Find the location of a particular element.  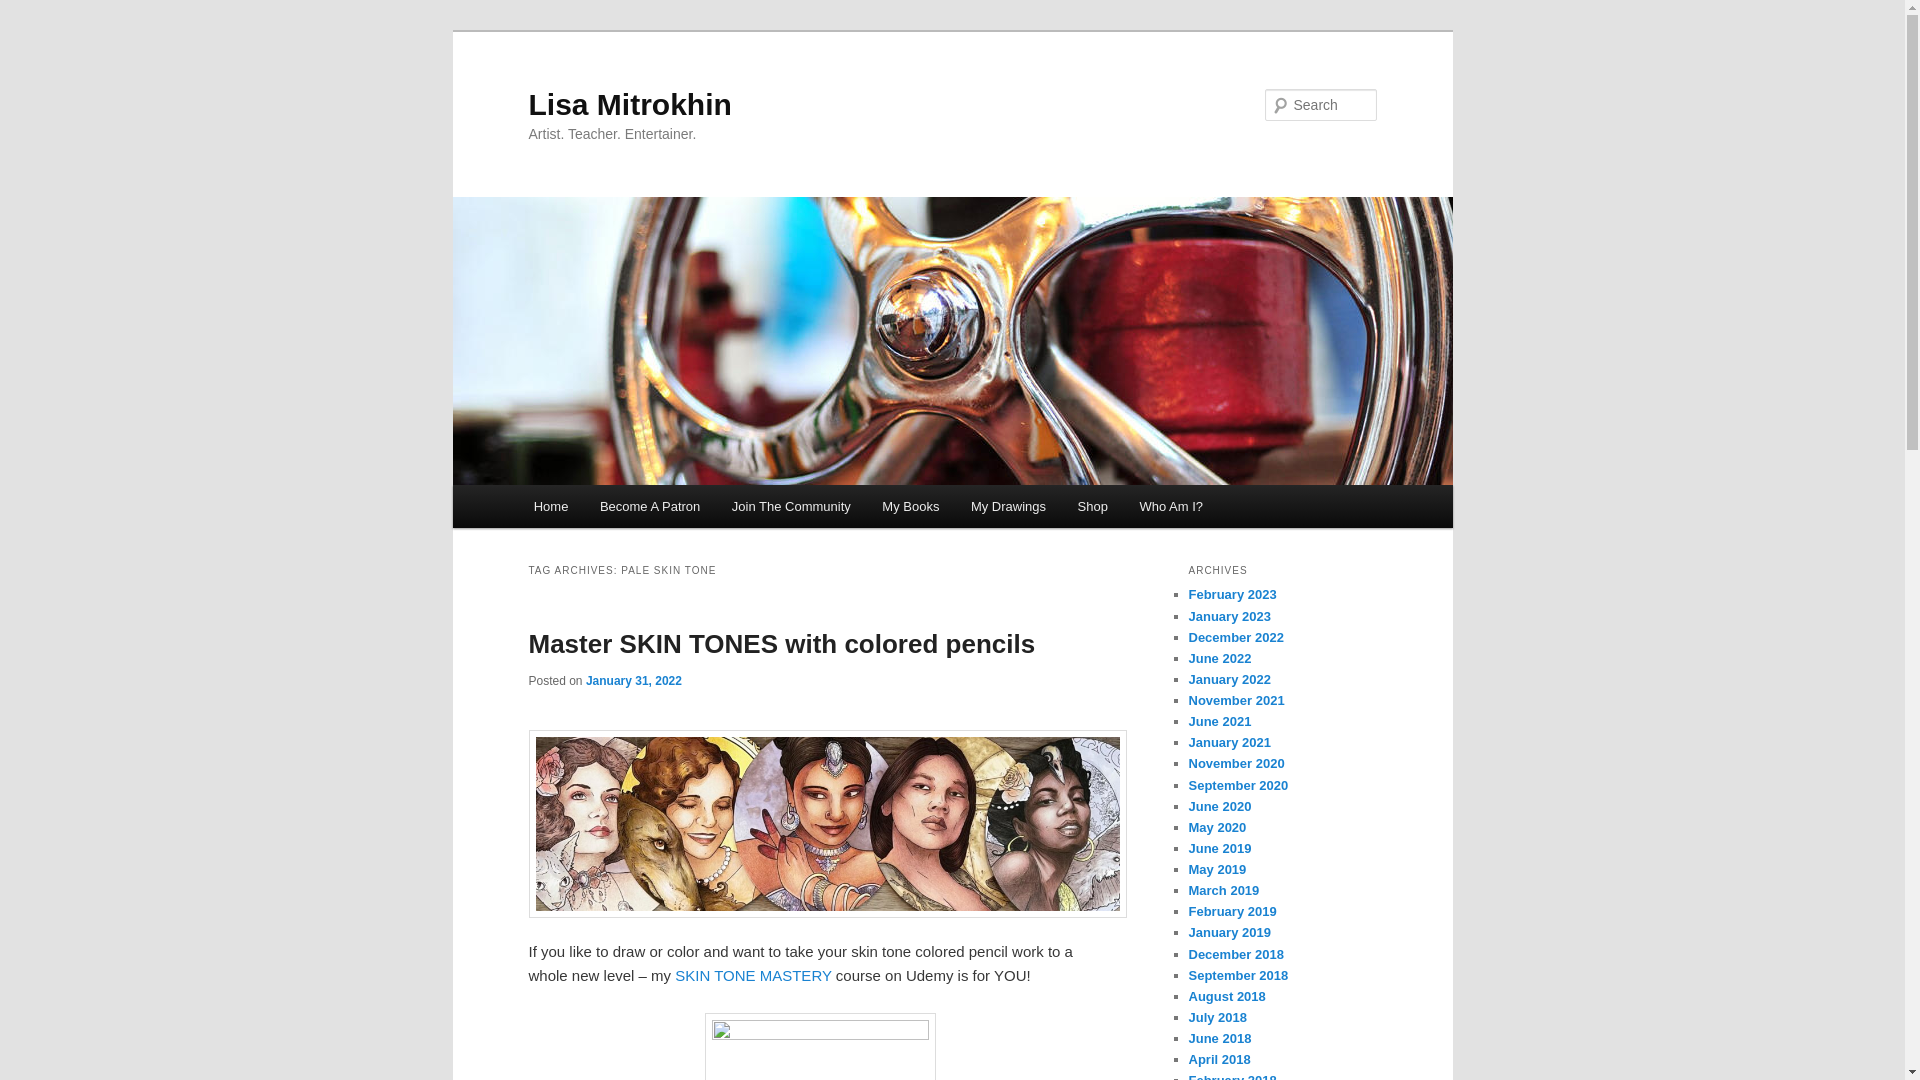

Shop is located at coordinates (1092, 506).